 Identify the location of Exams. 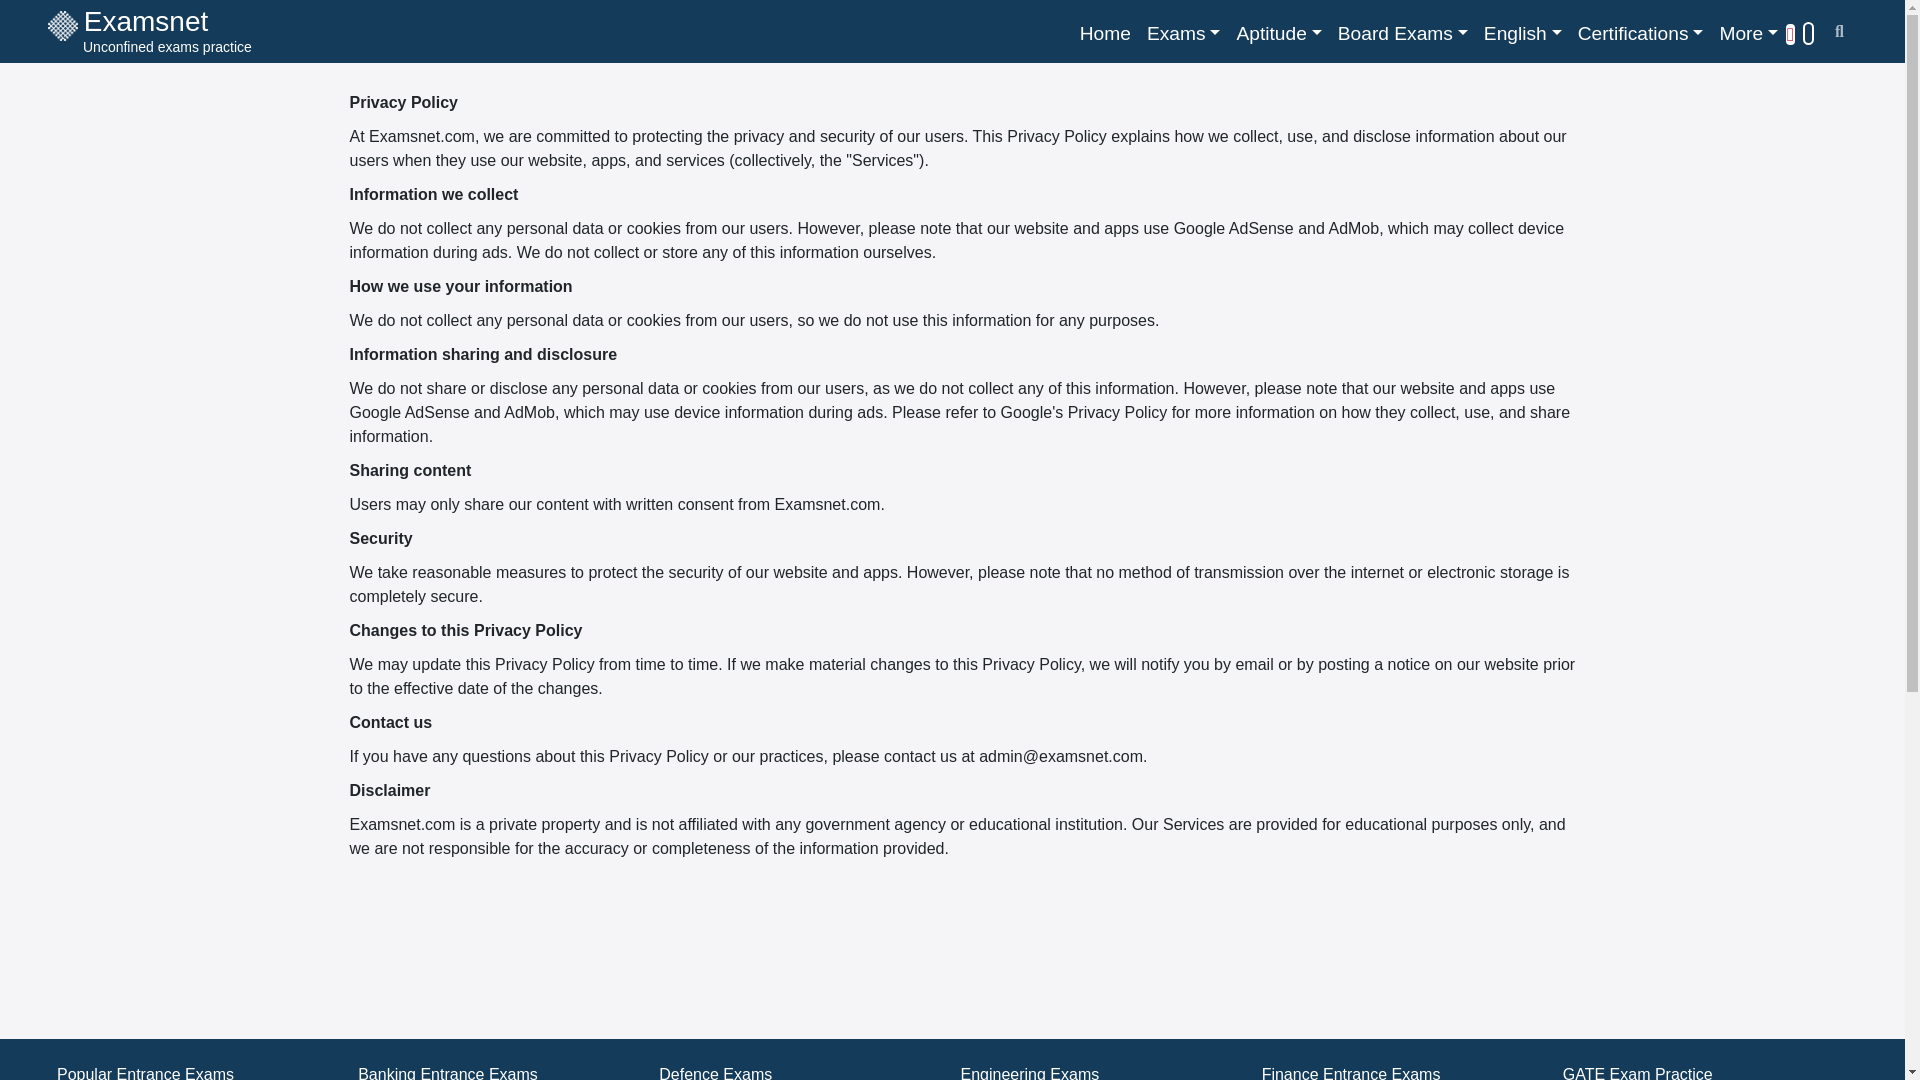
(1183, 34).